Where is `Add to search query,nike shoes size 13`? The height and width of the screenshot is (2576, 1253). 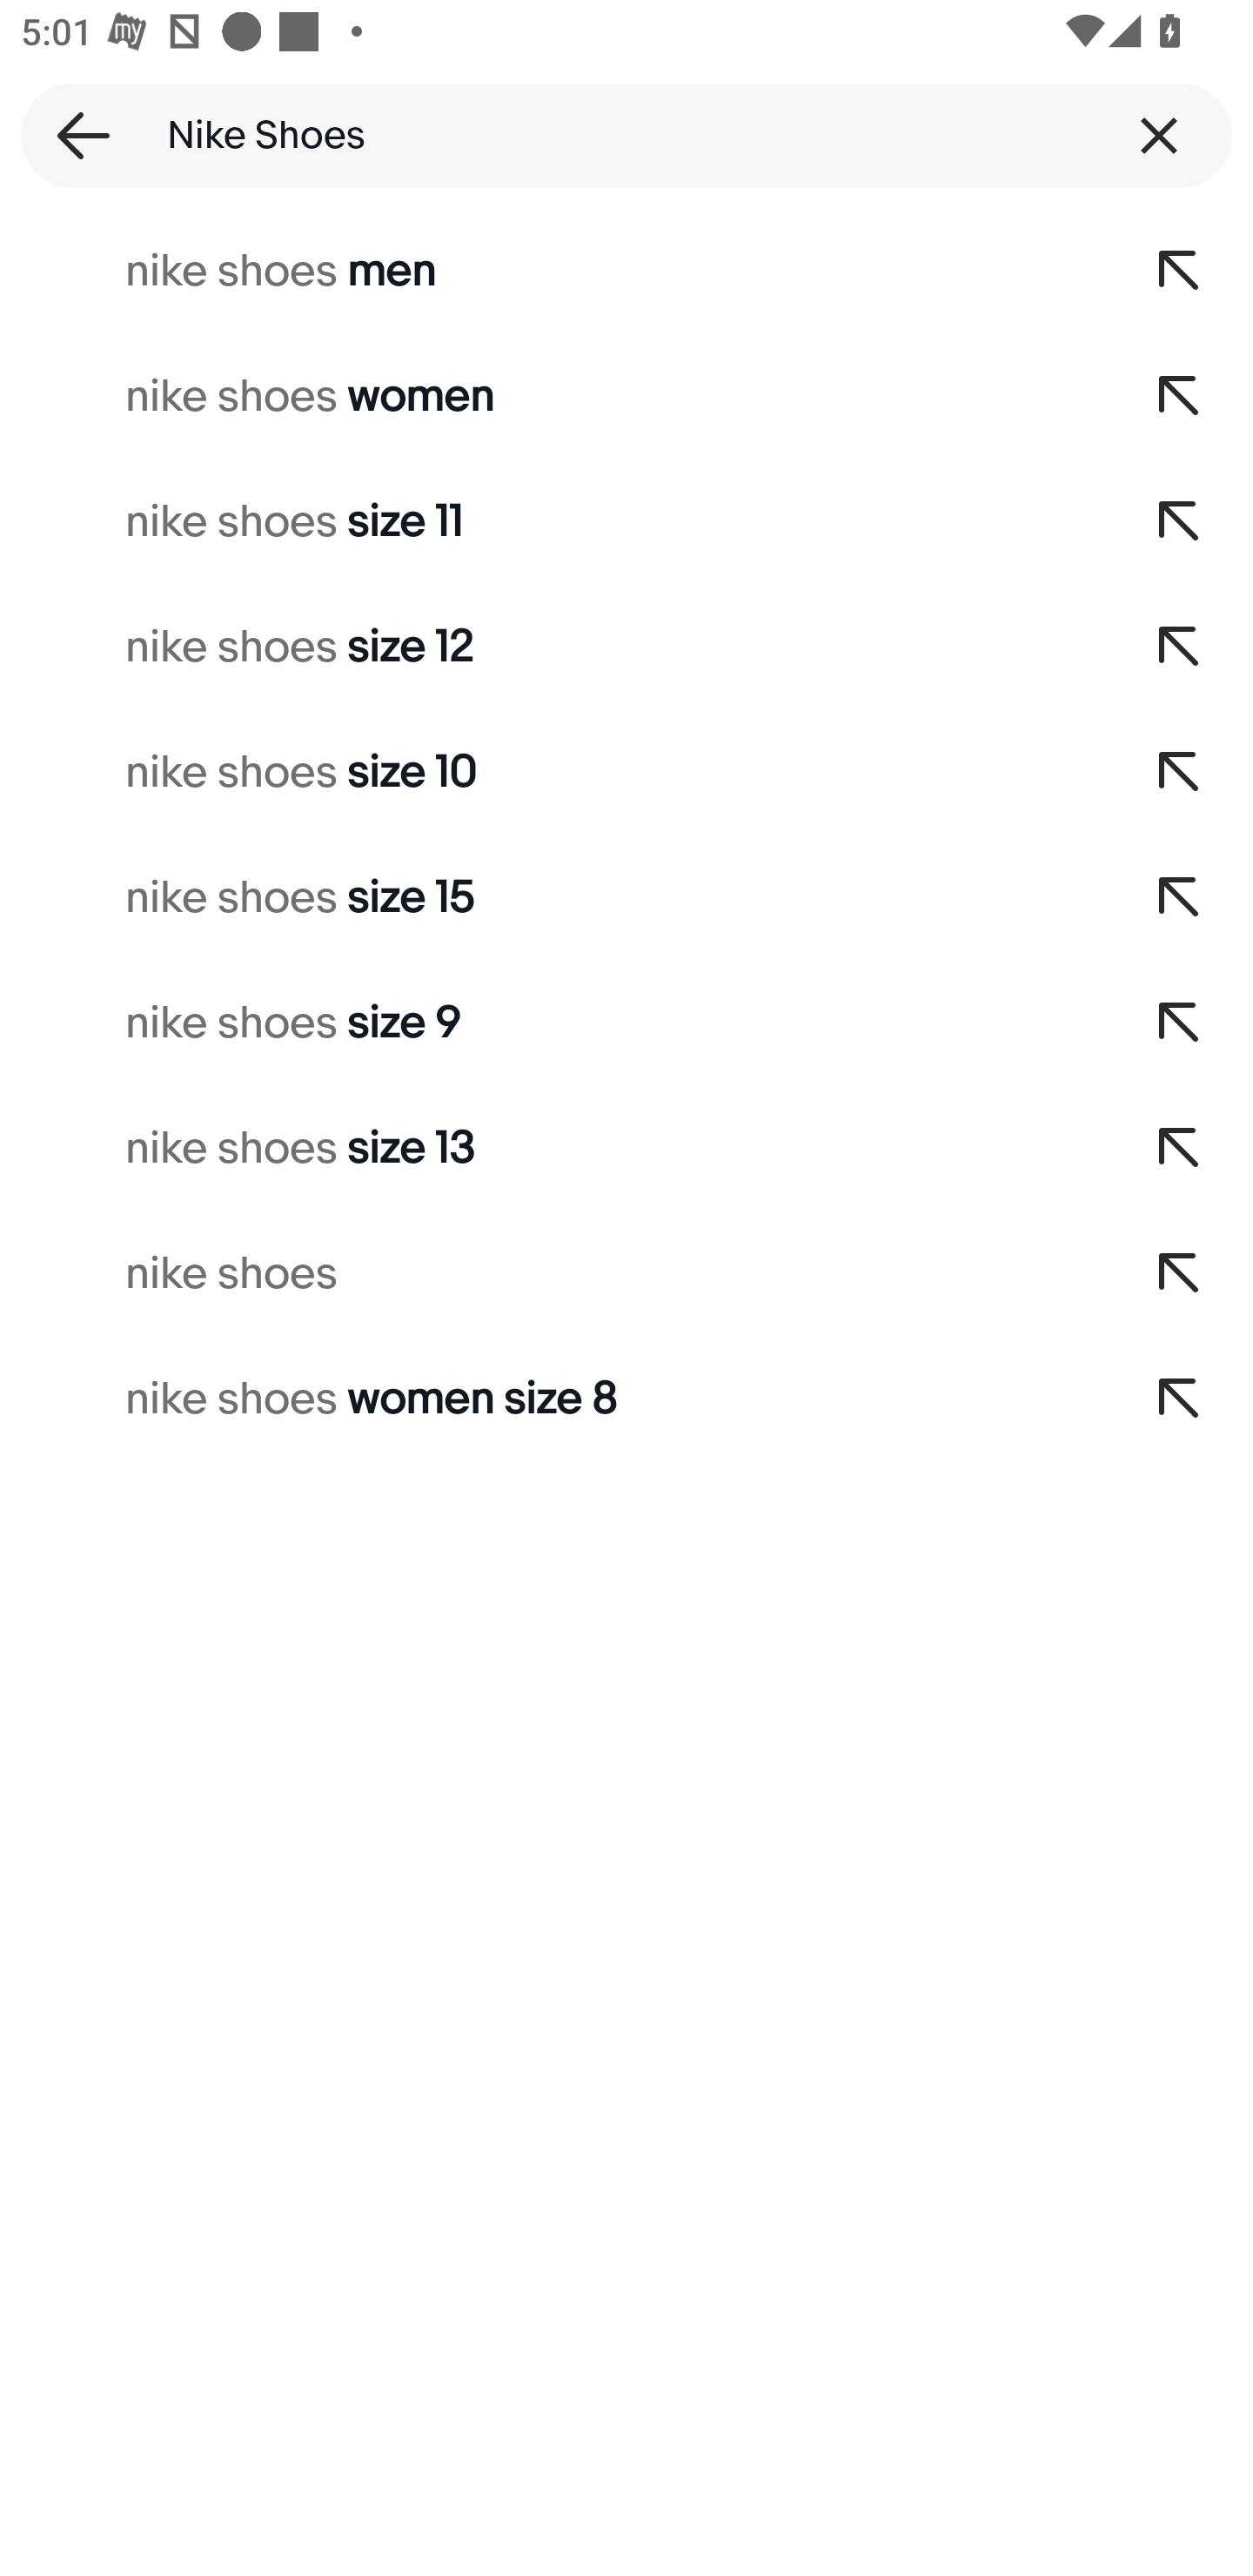
Add to search query,nike shoes size 13 is located at coordinates (1180, 1149).